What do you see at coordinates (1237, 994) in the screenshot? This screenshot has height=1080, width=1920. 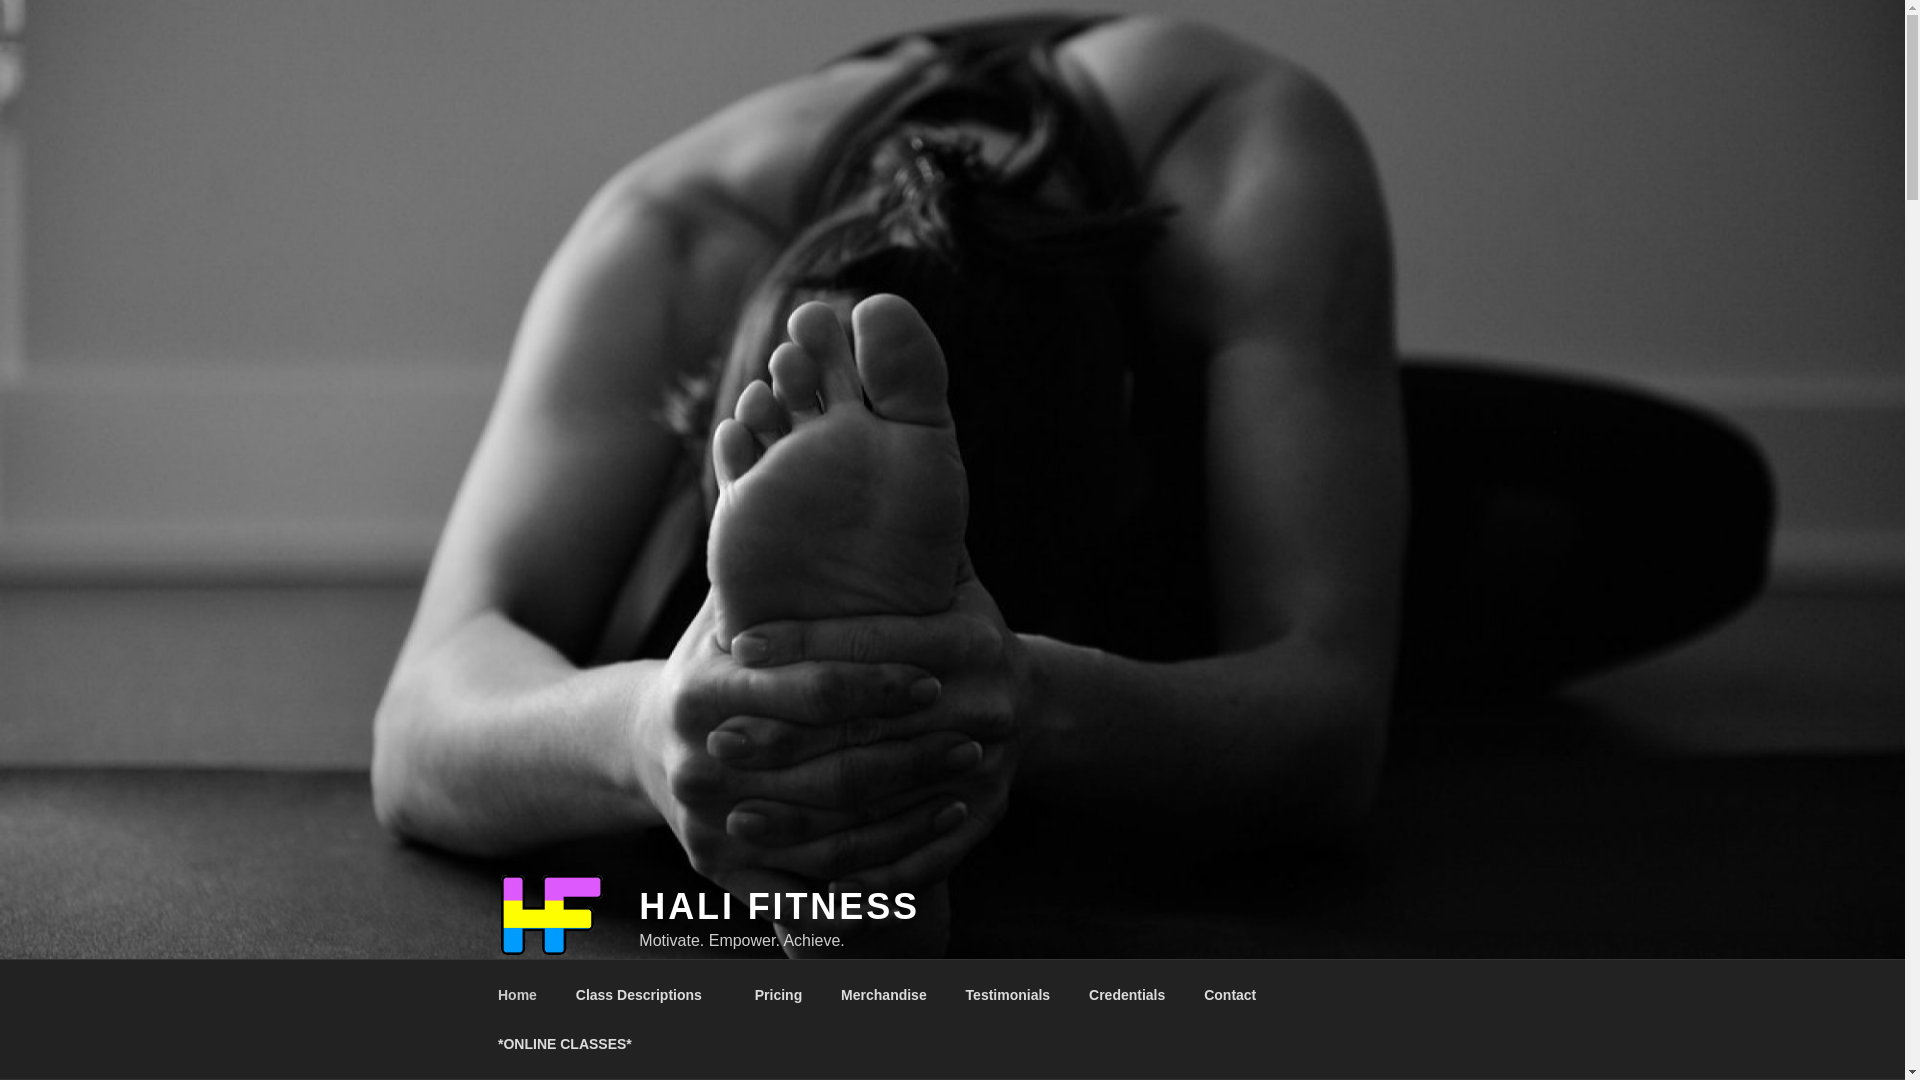 I see `Contact` at bounding box center [1237, 994].